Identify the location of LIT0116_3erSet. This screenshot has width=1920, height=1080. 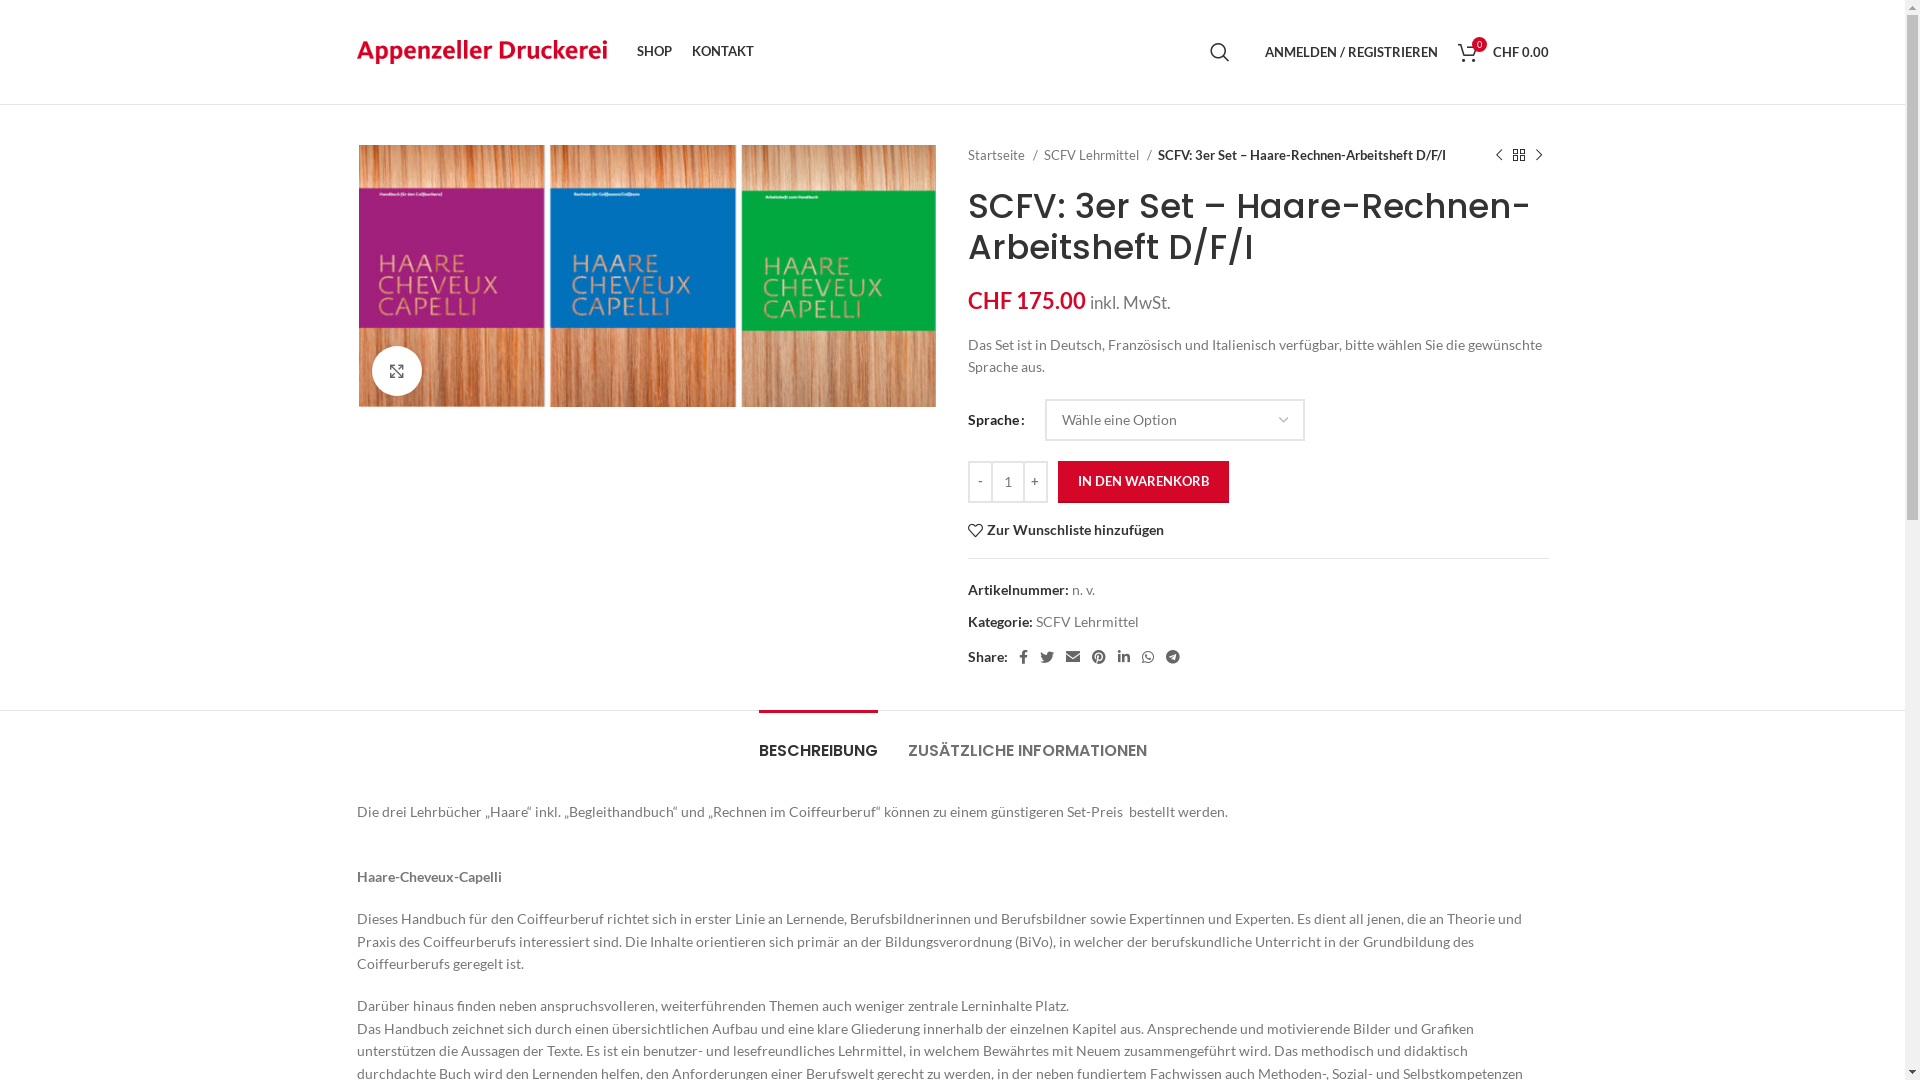
(646, 276).